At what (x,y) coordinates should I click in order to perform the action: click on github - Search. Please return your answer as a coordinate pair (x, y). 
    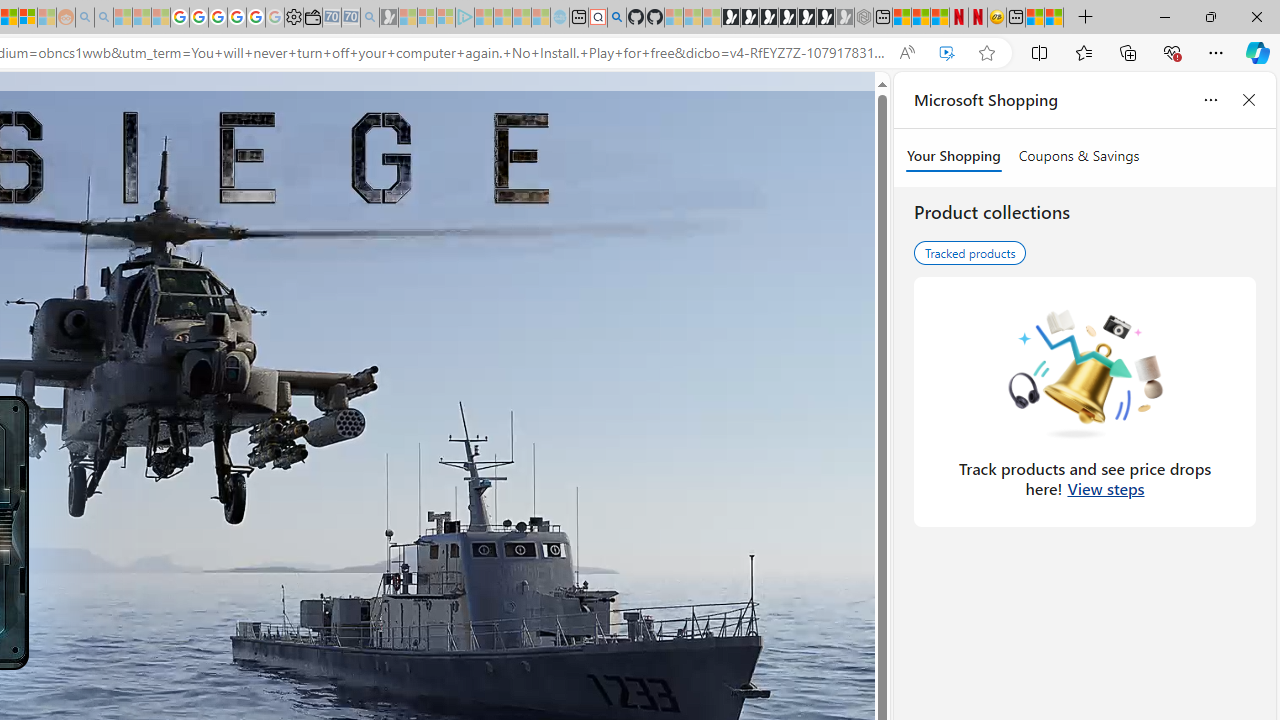
    Looking at the image, I should click on (616, 18).